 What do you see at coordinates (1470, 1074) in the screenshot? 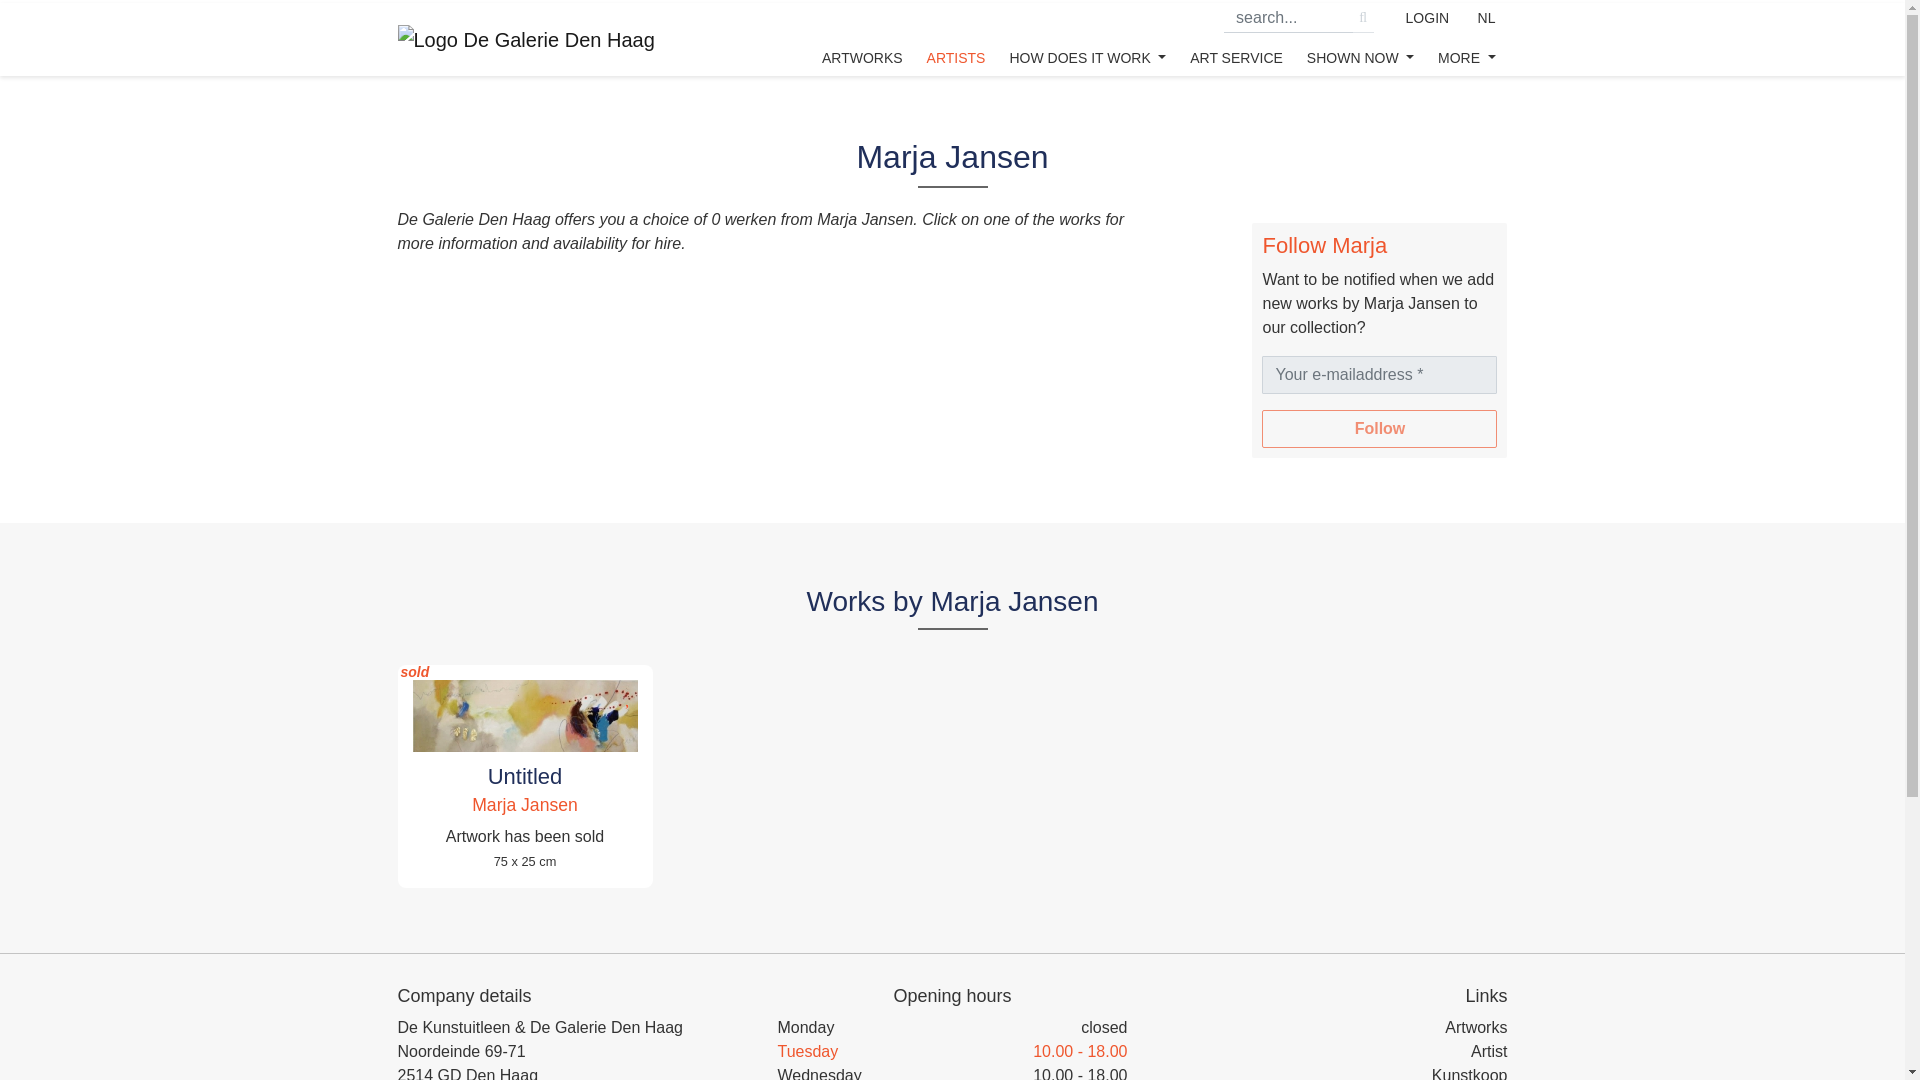
I see `Kunstkoop` at bounding box center [1470, 1074].